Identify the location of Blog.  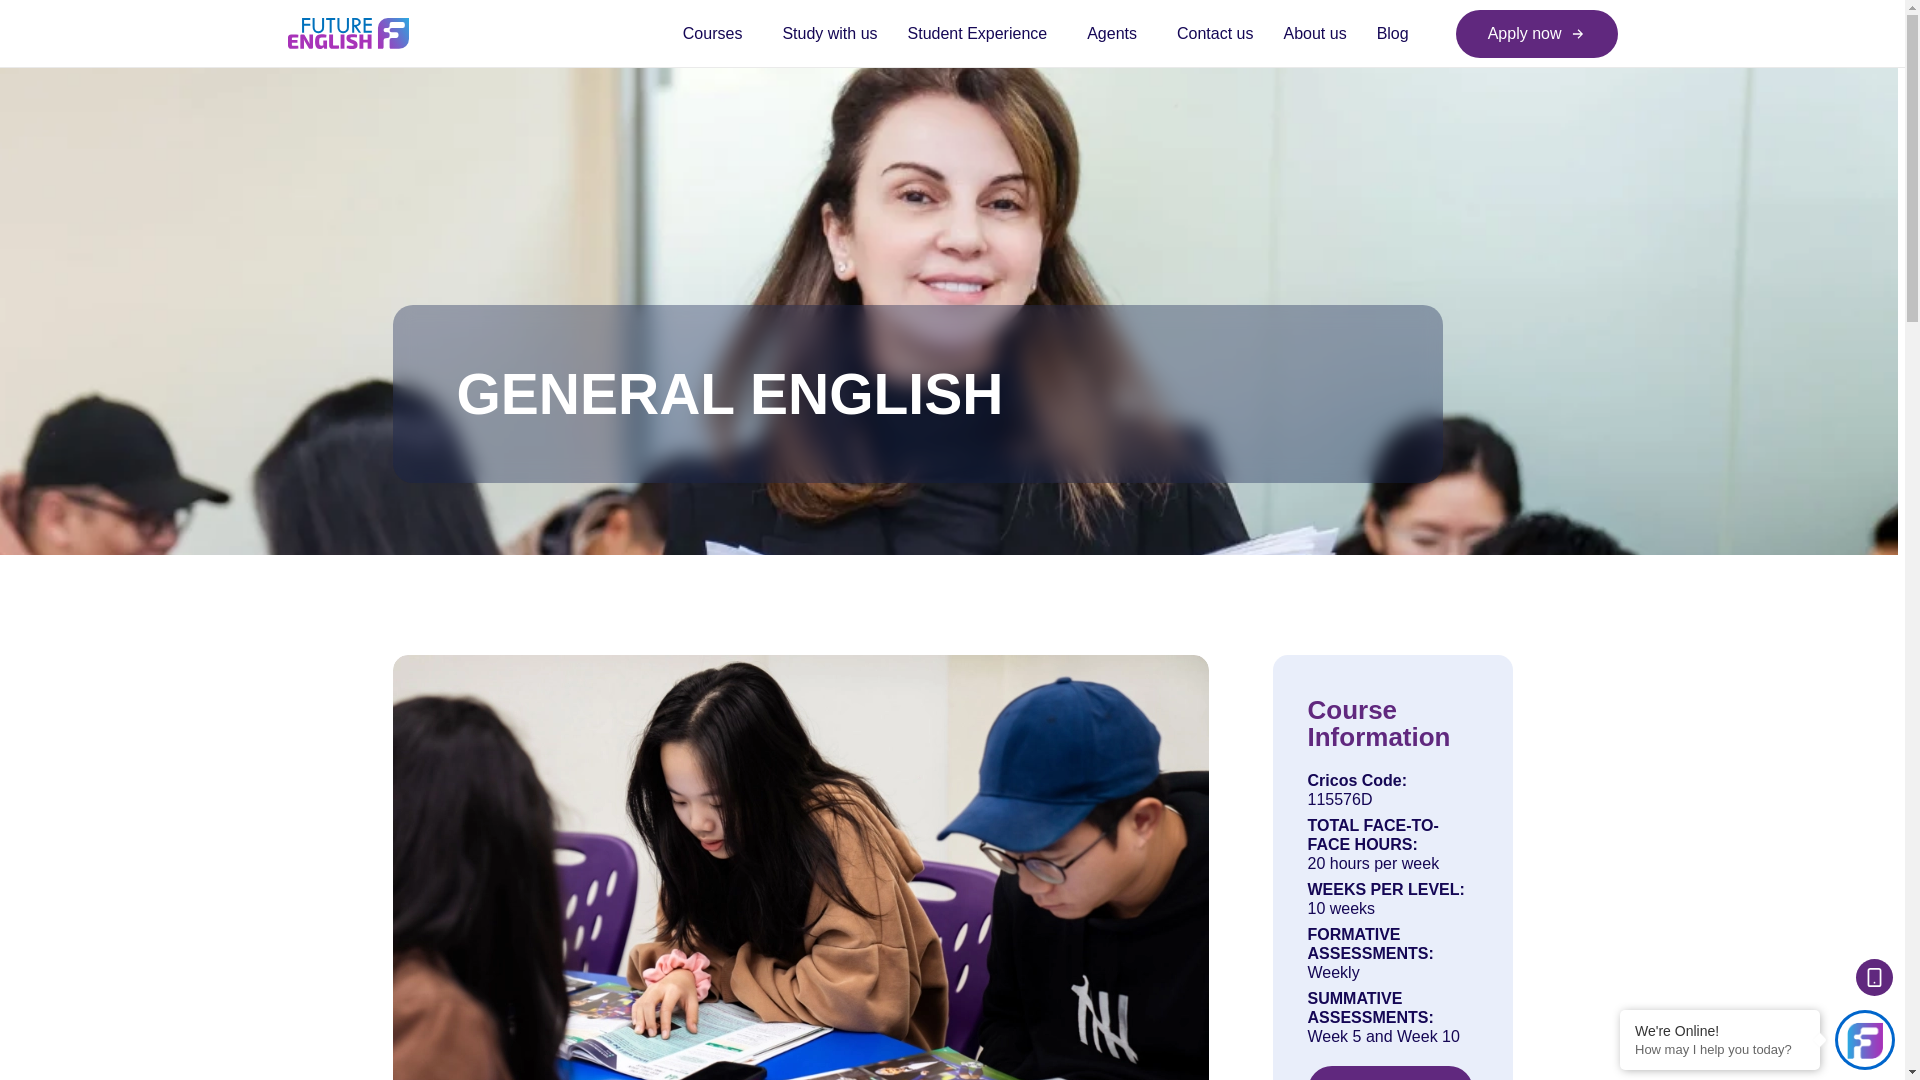
(1385, 33).